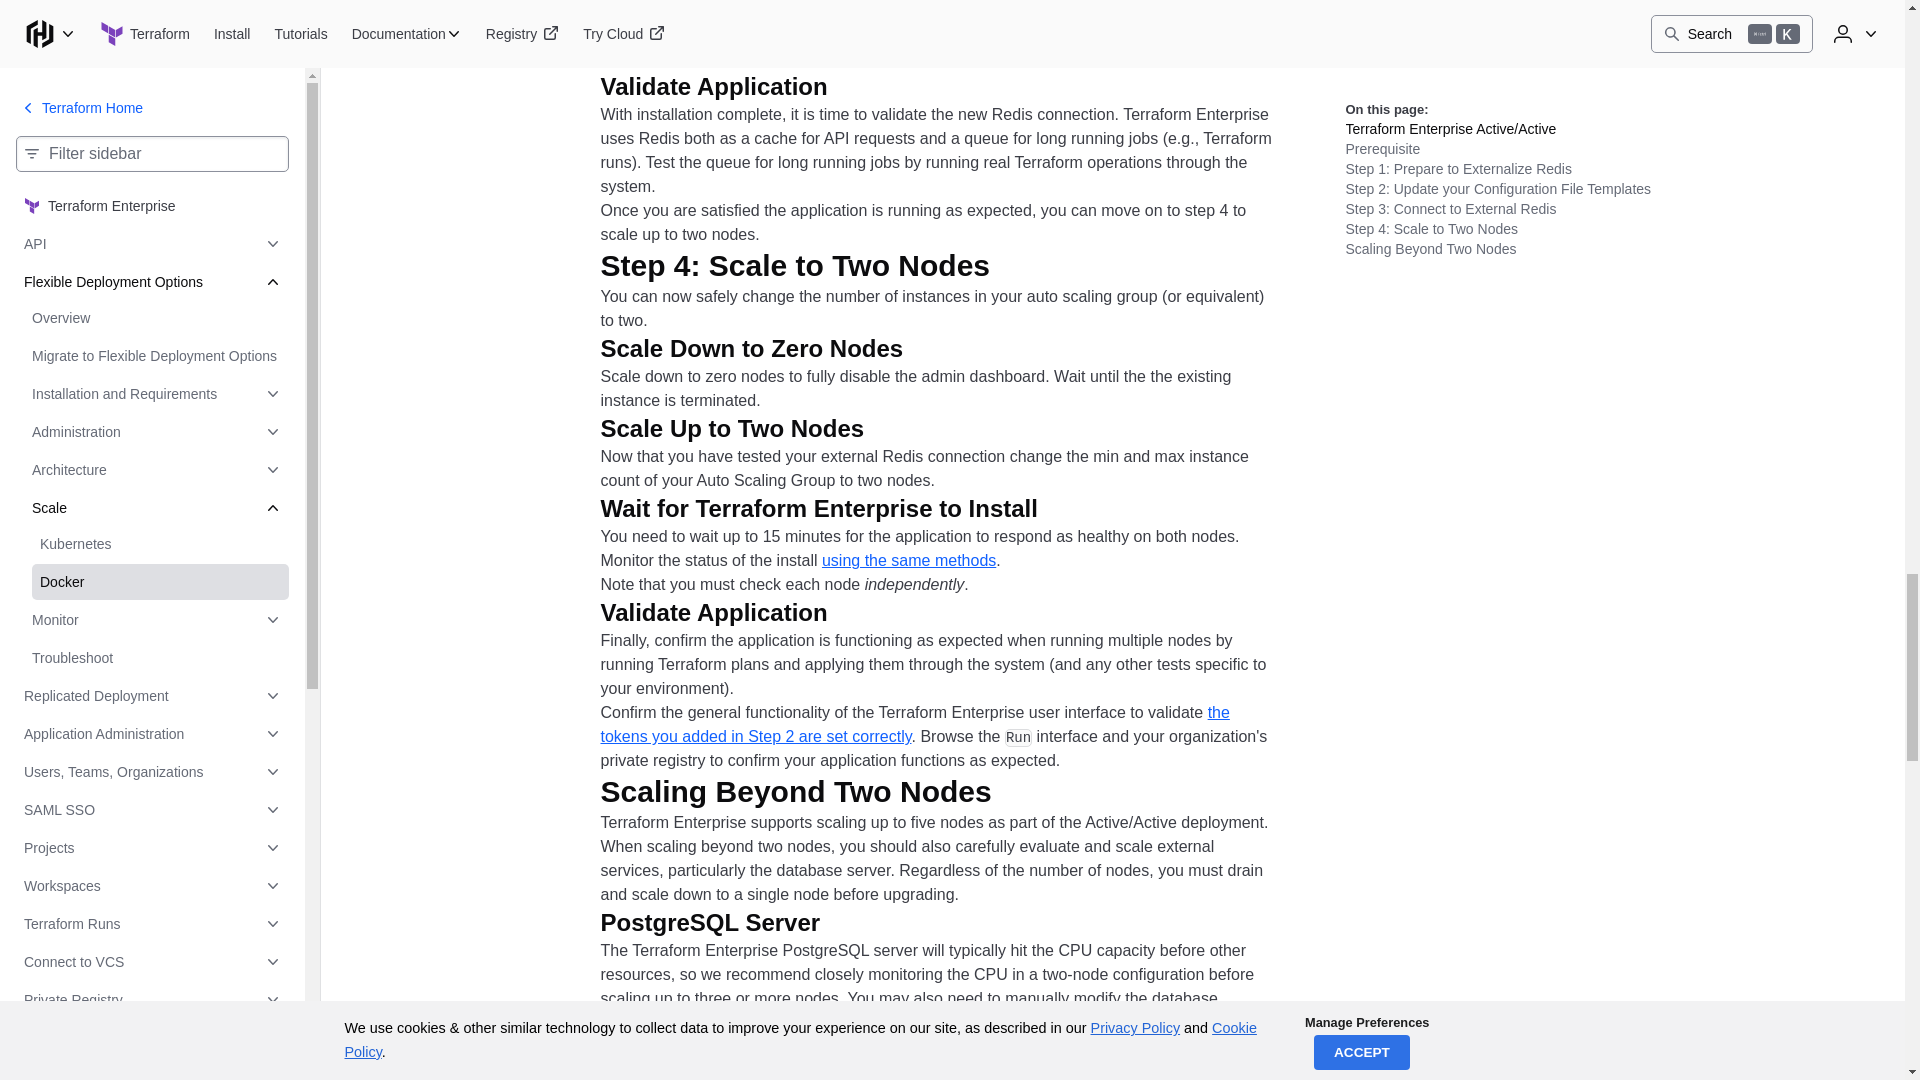 The width and height of the screenshot is (1920, 1080). Describe the element at coordinates (834, 508) in the screenshot. I see `Wait for Terraform Enterprise to Install` at that location.